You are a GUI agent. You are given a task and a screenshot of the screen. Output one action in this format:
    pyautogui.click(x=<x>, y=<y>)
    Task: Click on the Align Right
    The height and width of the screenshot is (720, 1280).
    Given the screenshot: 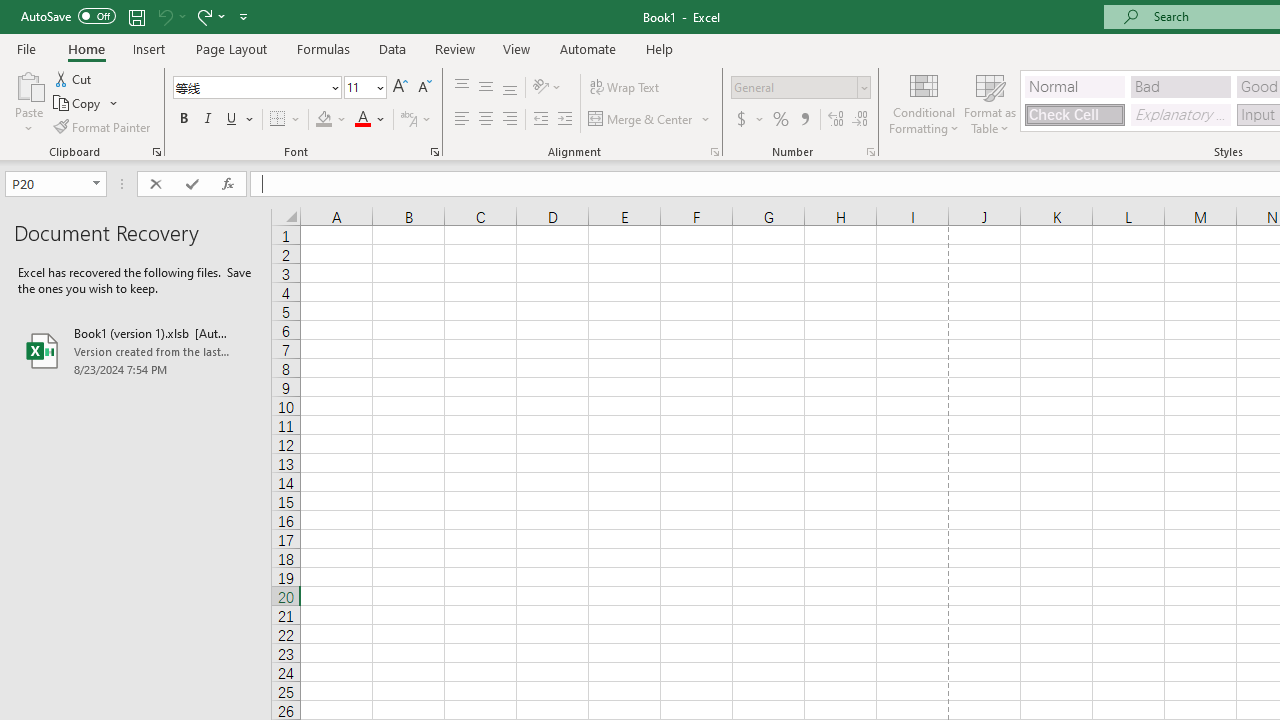 What is the action you would take?
    pyautogui.click(x=510, y=120)
    